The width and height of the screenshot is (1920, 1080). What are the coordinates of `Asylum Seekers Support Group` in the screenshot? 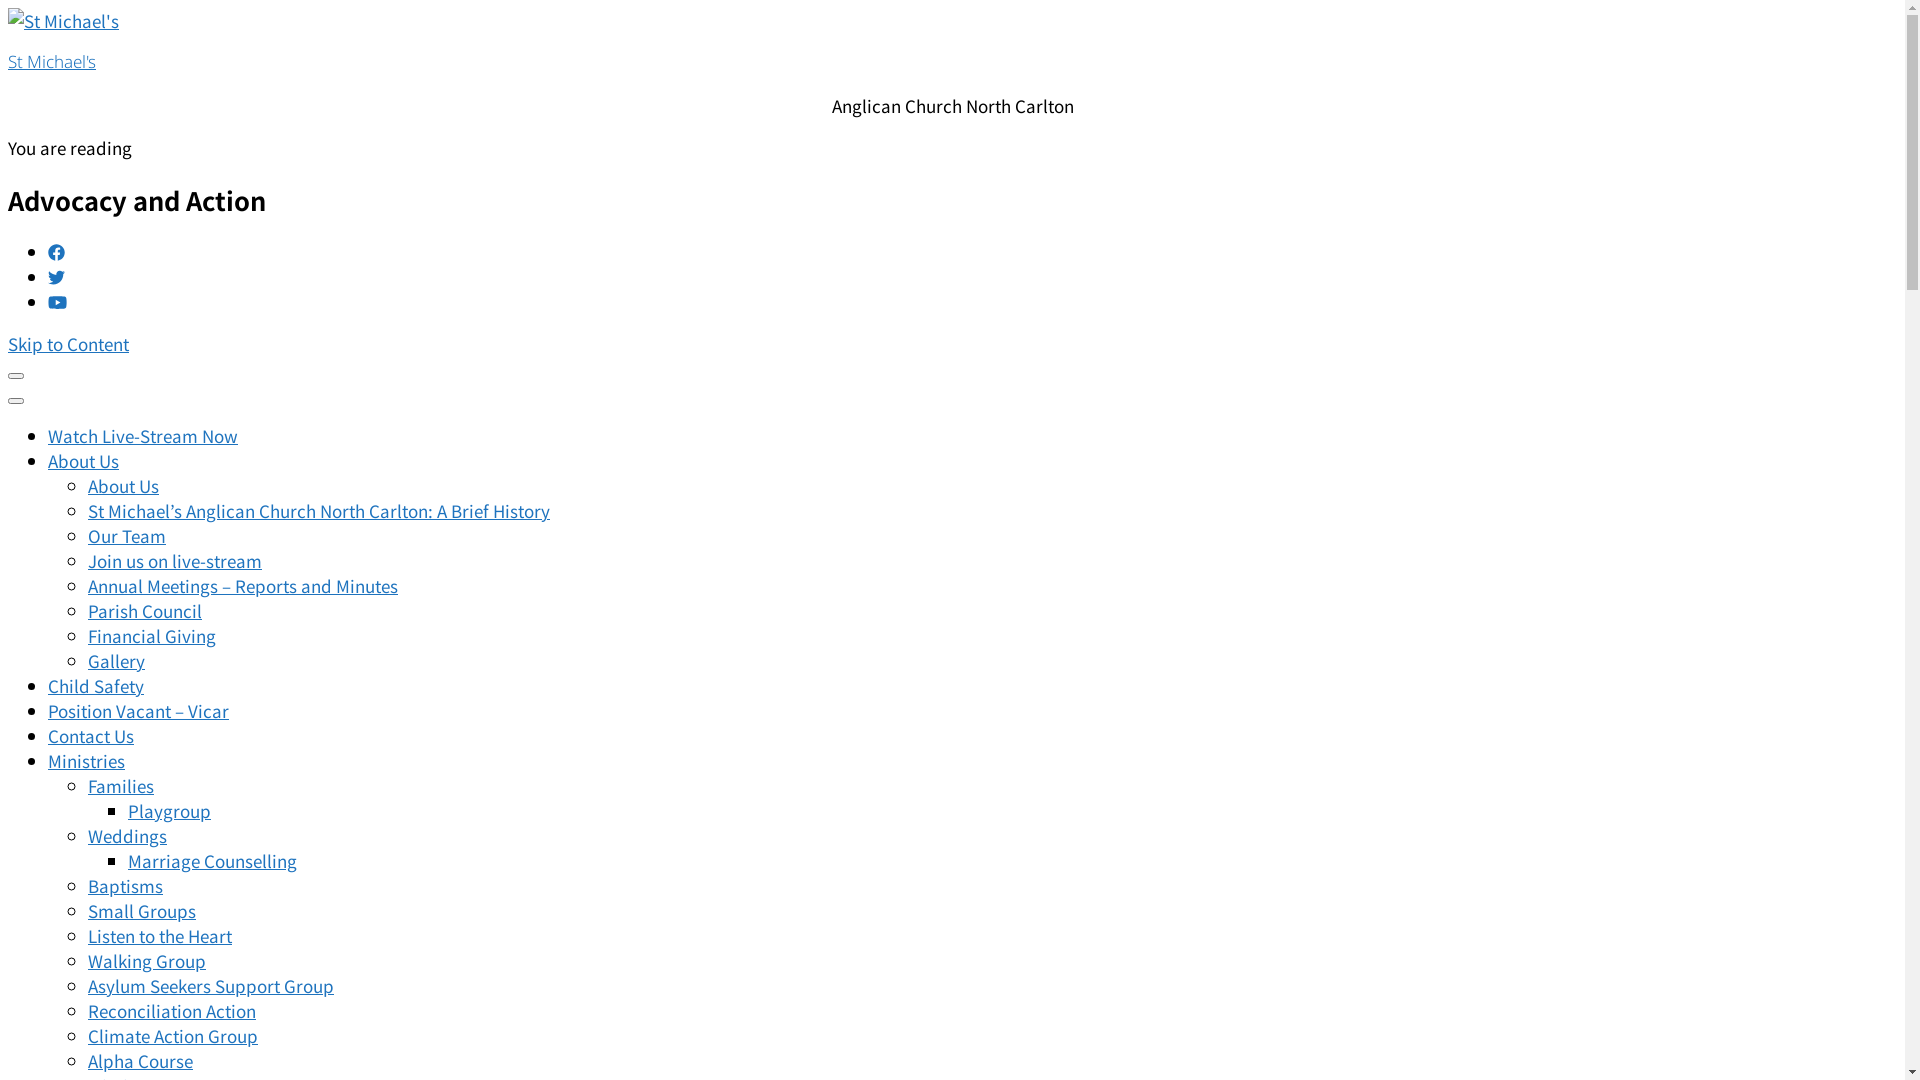 It's located at (211, 986).